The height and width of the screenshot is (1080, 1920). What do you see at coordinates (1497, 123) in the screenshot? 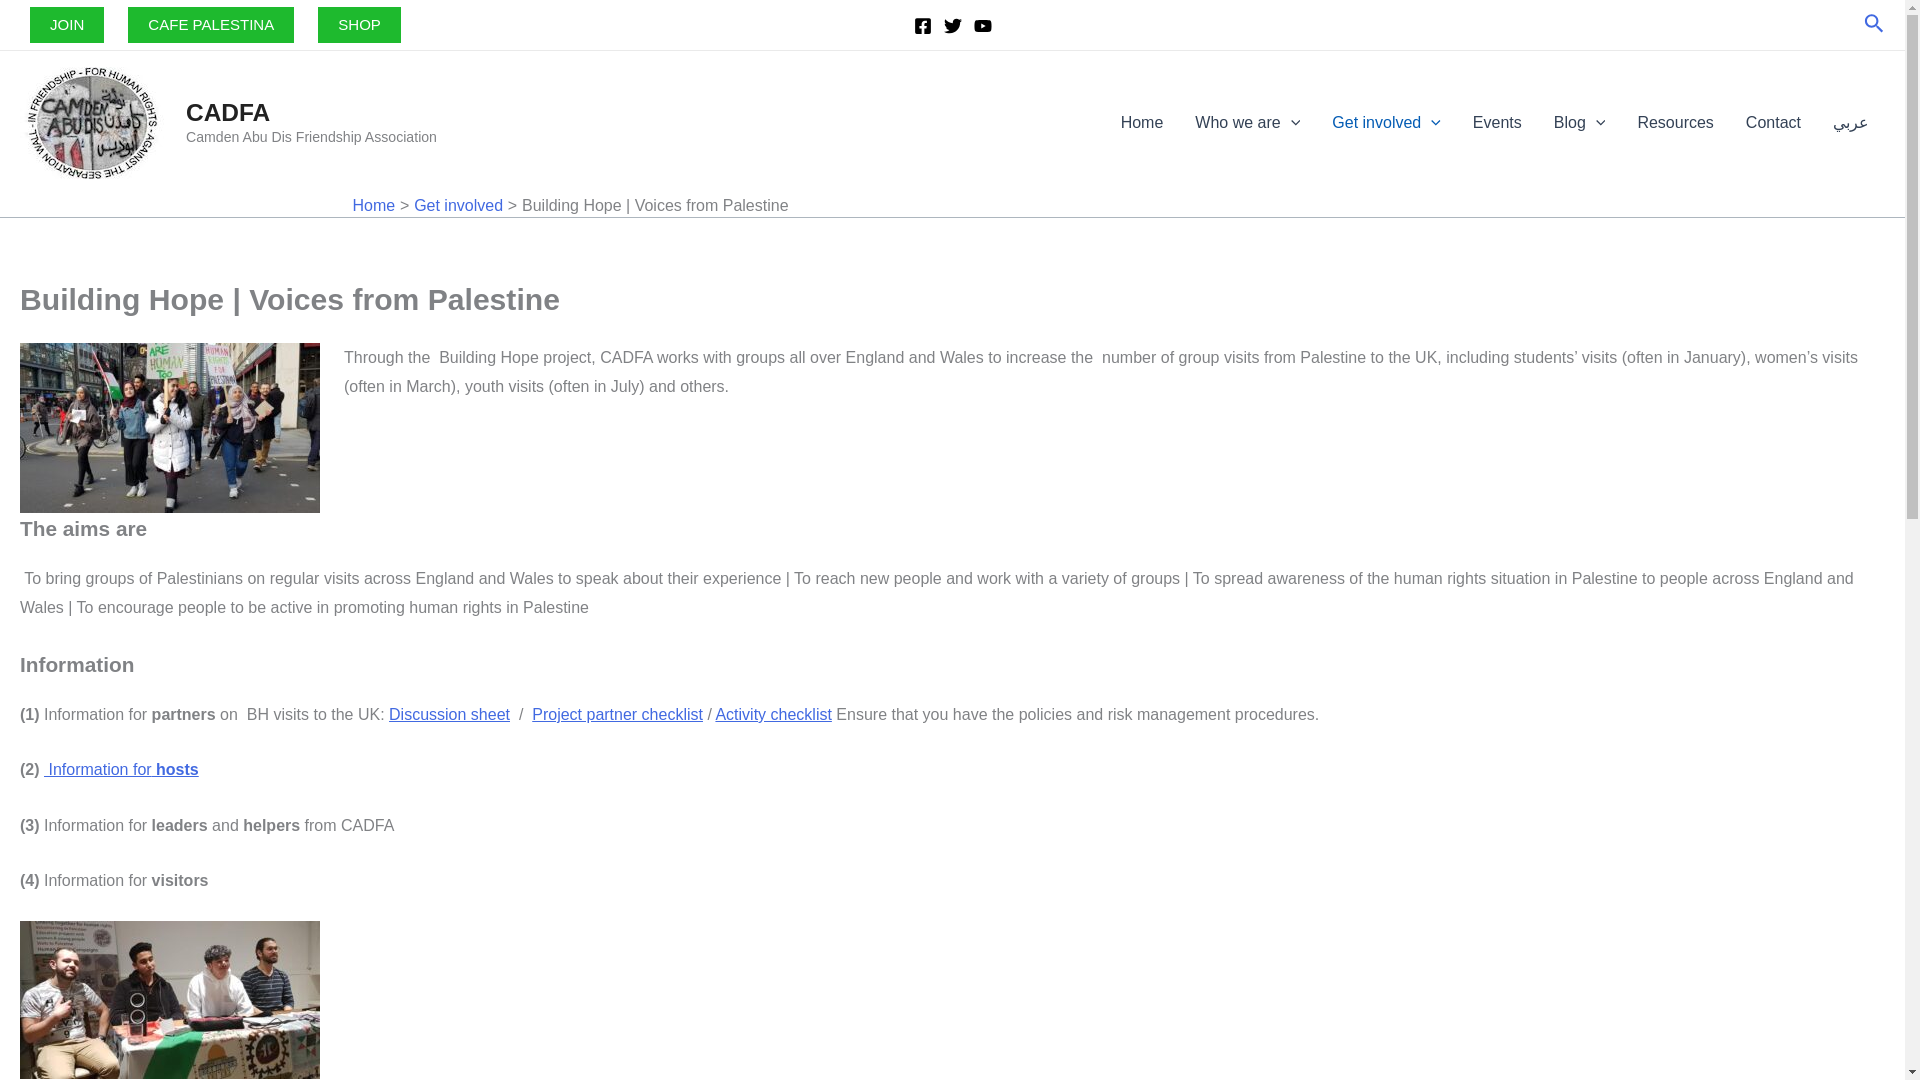
I see `Events` at bounding box center [1497, 123].